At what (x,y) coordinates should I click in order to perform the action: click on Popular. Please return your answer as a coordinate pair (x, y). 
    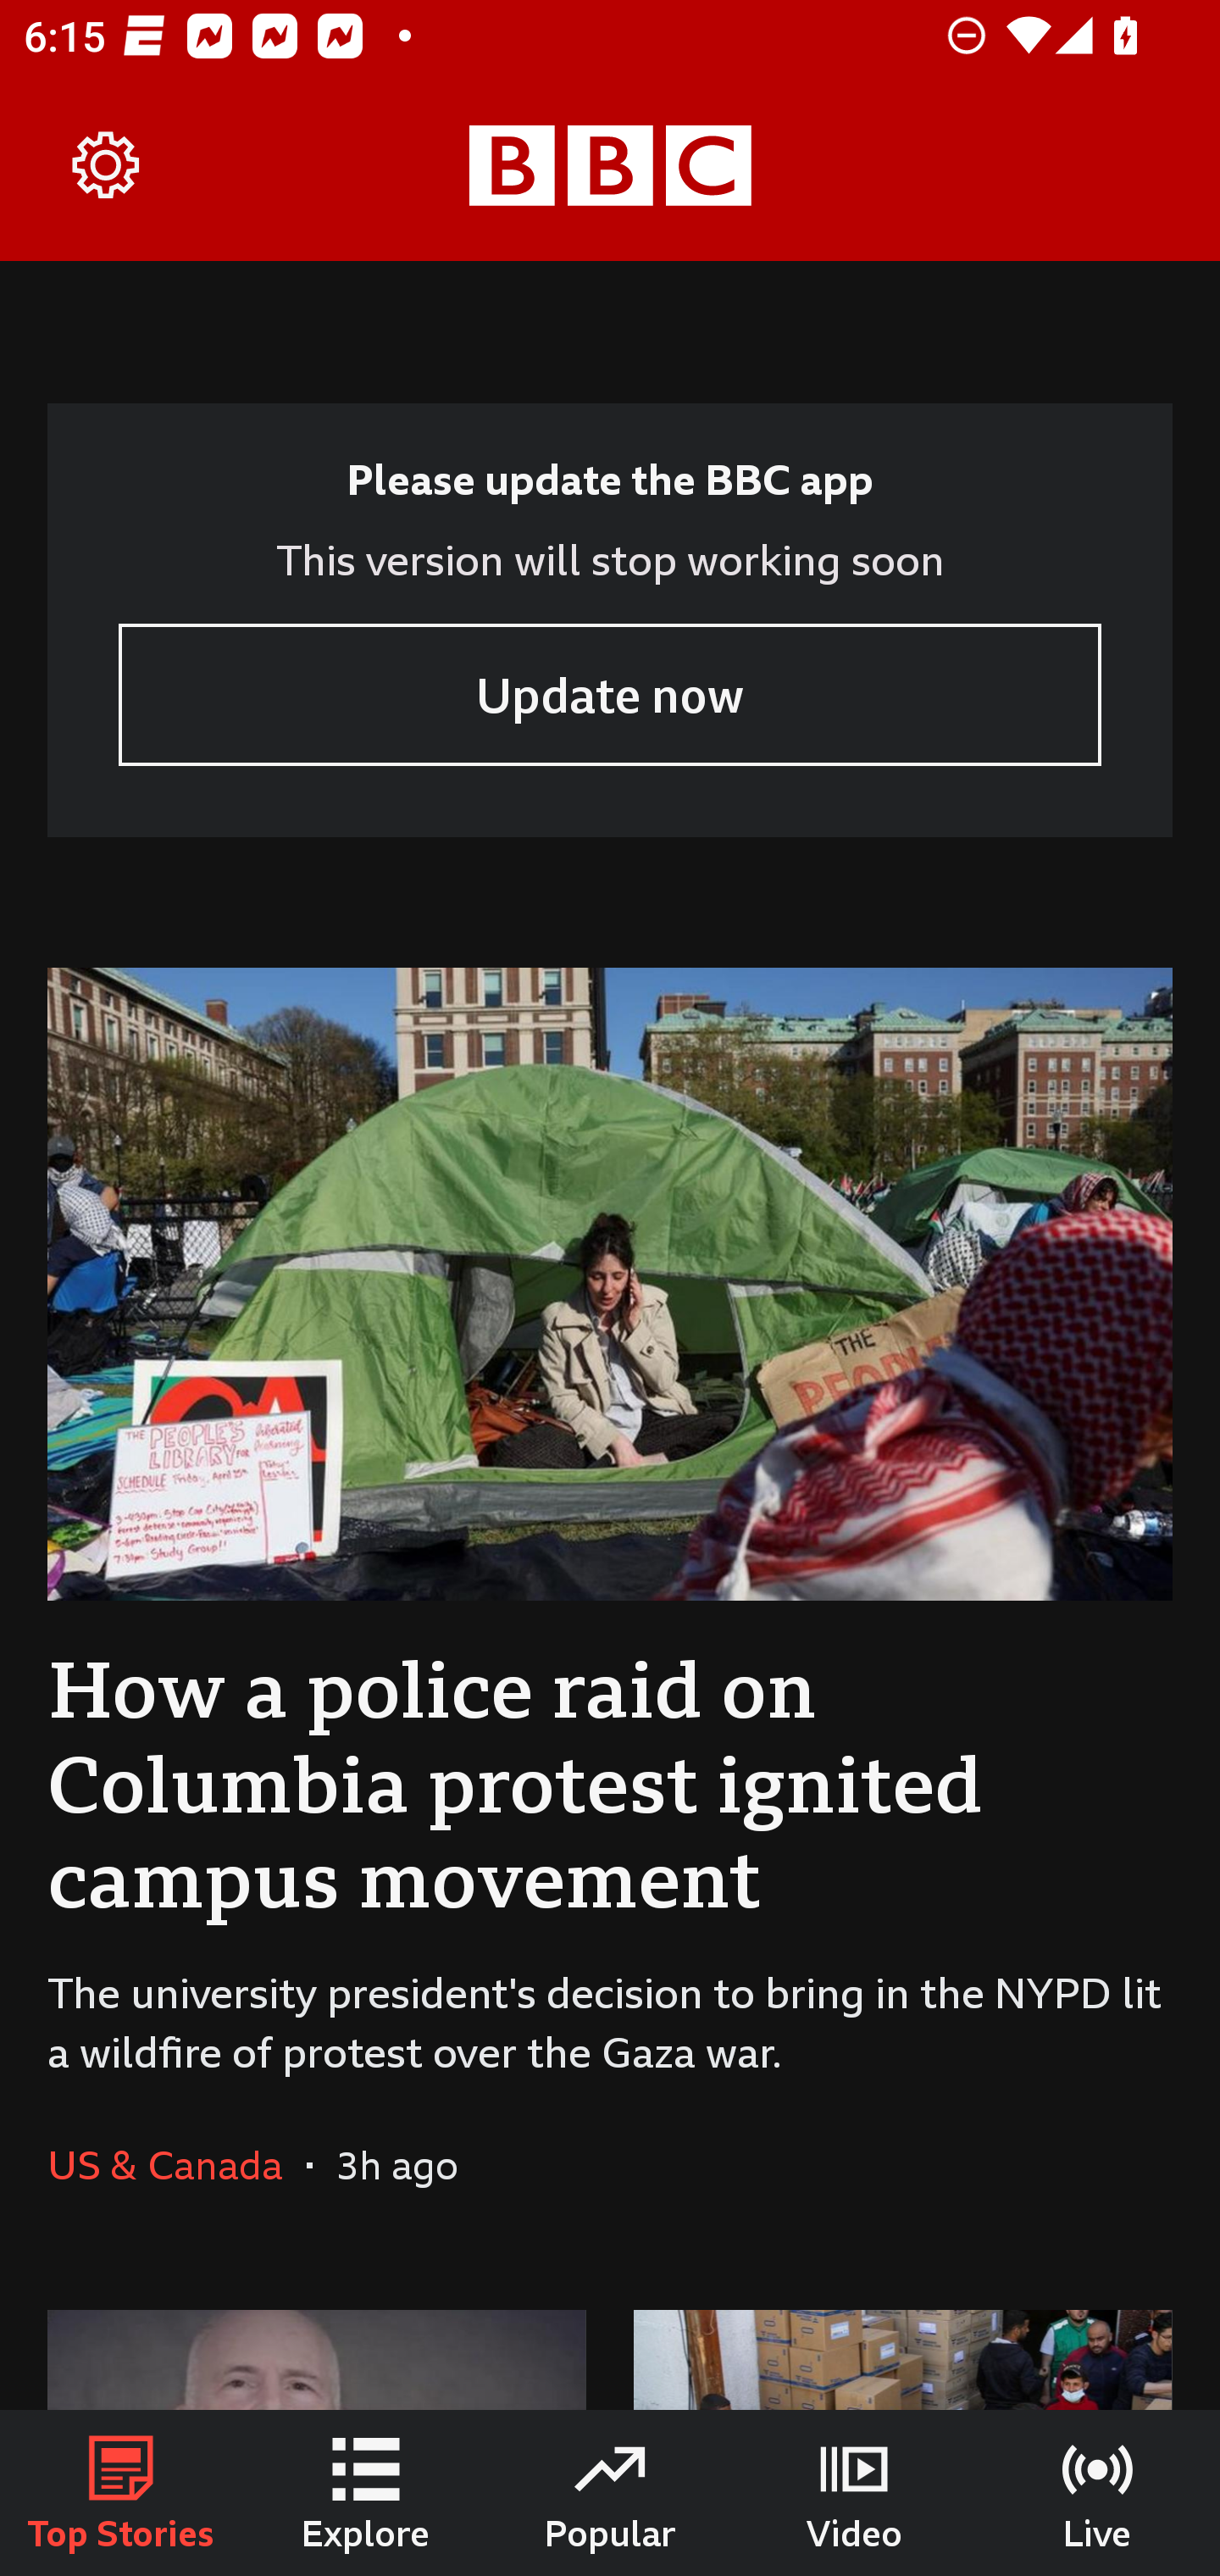
    Looking at the image, I should click on (610, 2493).